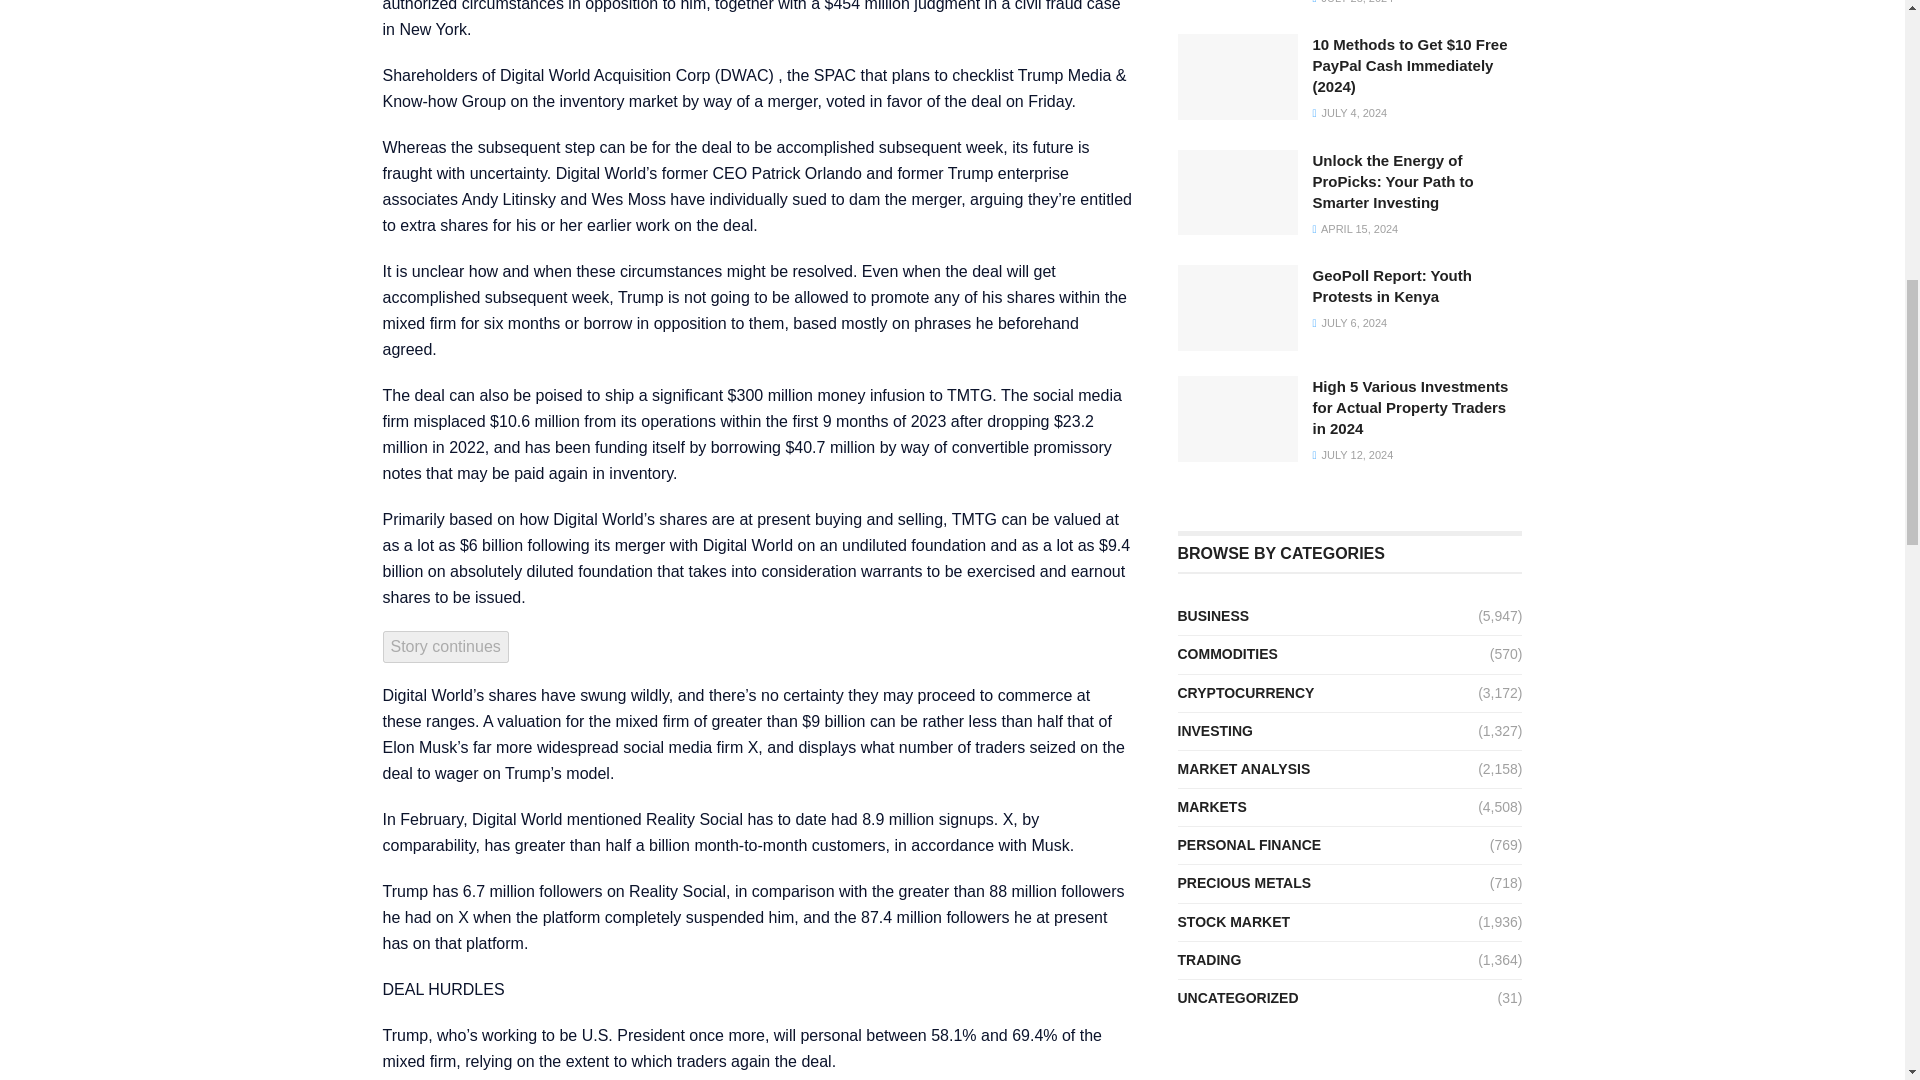 This screenshot has height=1080, width=1920. What do you see at coordinates (445, 646) in the screenshot?
I see `Story continues` at bounding box center [445, 646].